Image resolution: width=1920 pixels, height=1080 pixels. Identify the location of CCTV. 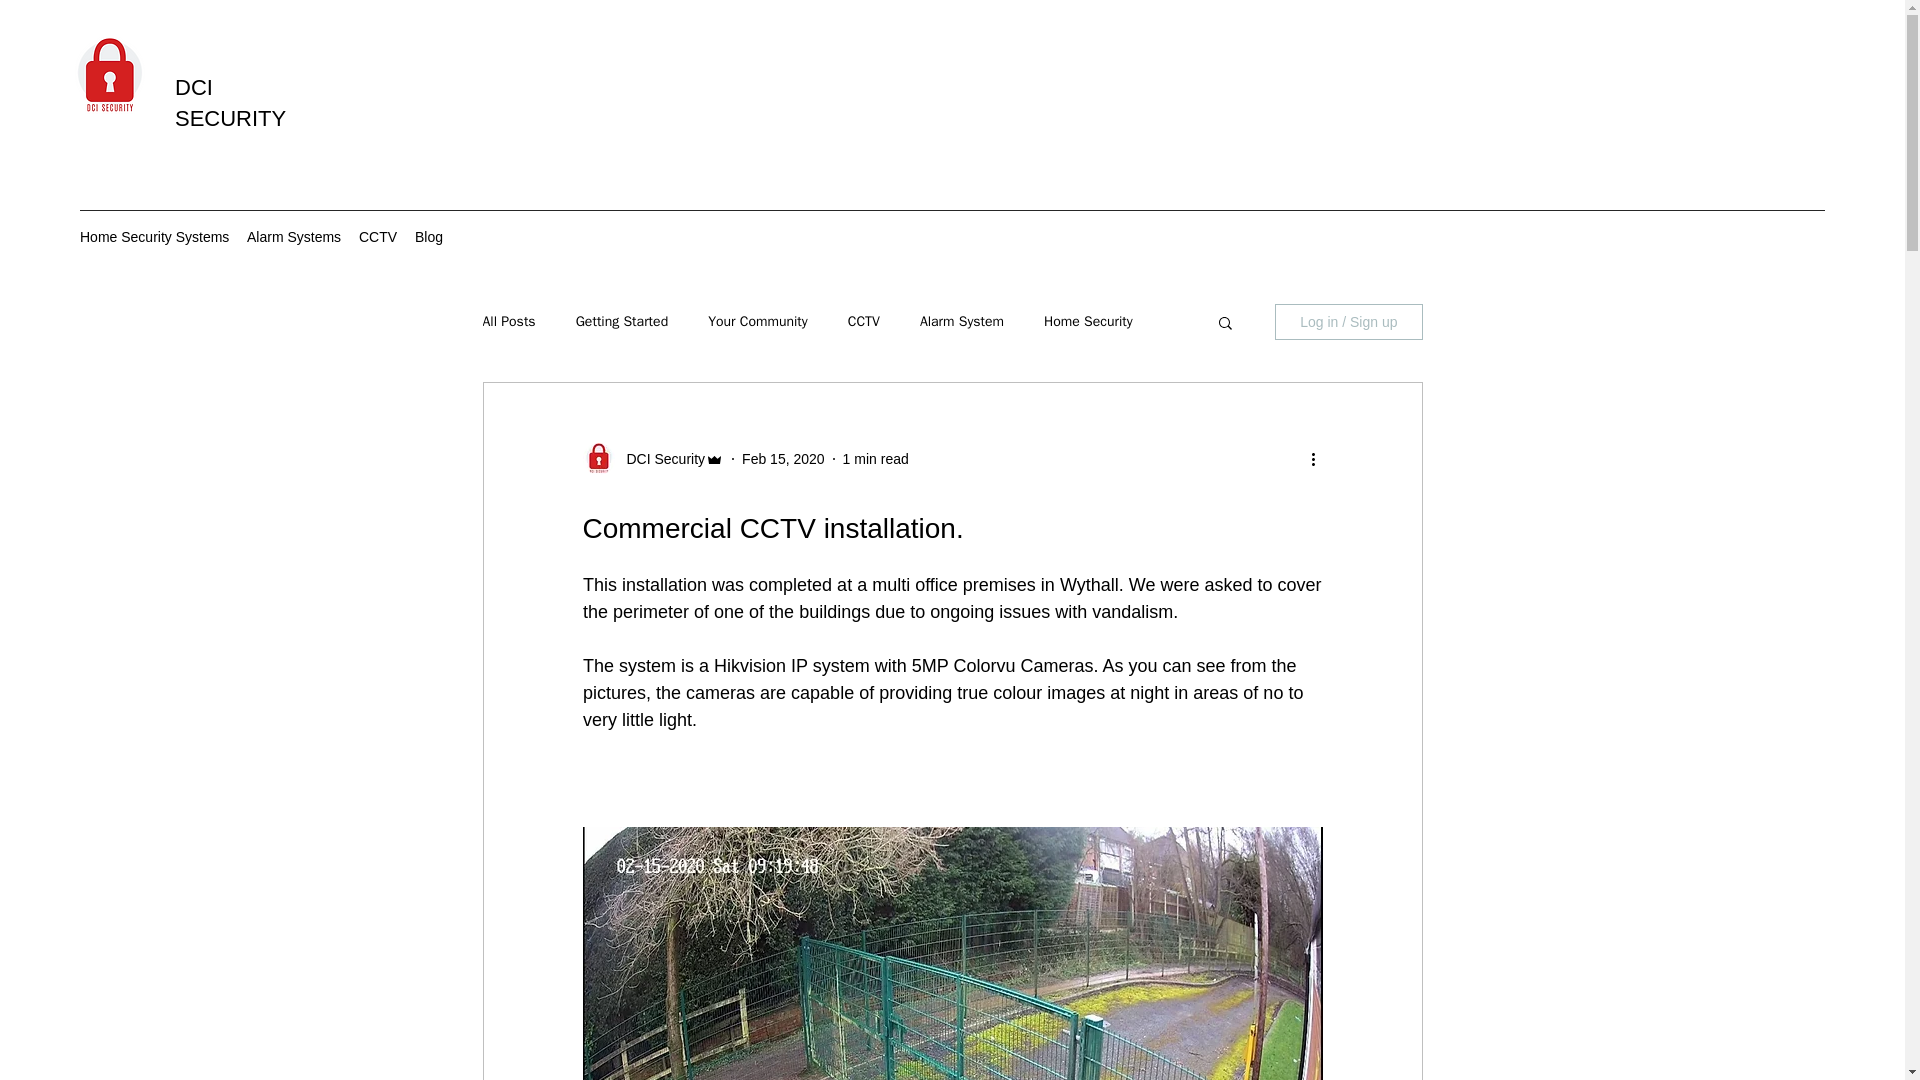
(377, 236).